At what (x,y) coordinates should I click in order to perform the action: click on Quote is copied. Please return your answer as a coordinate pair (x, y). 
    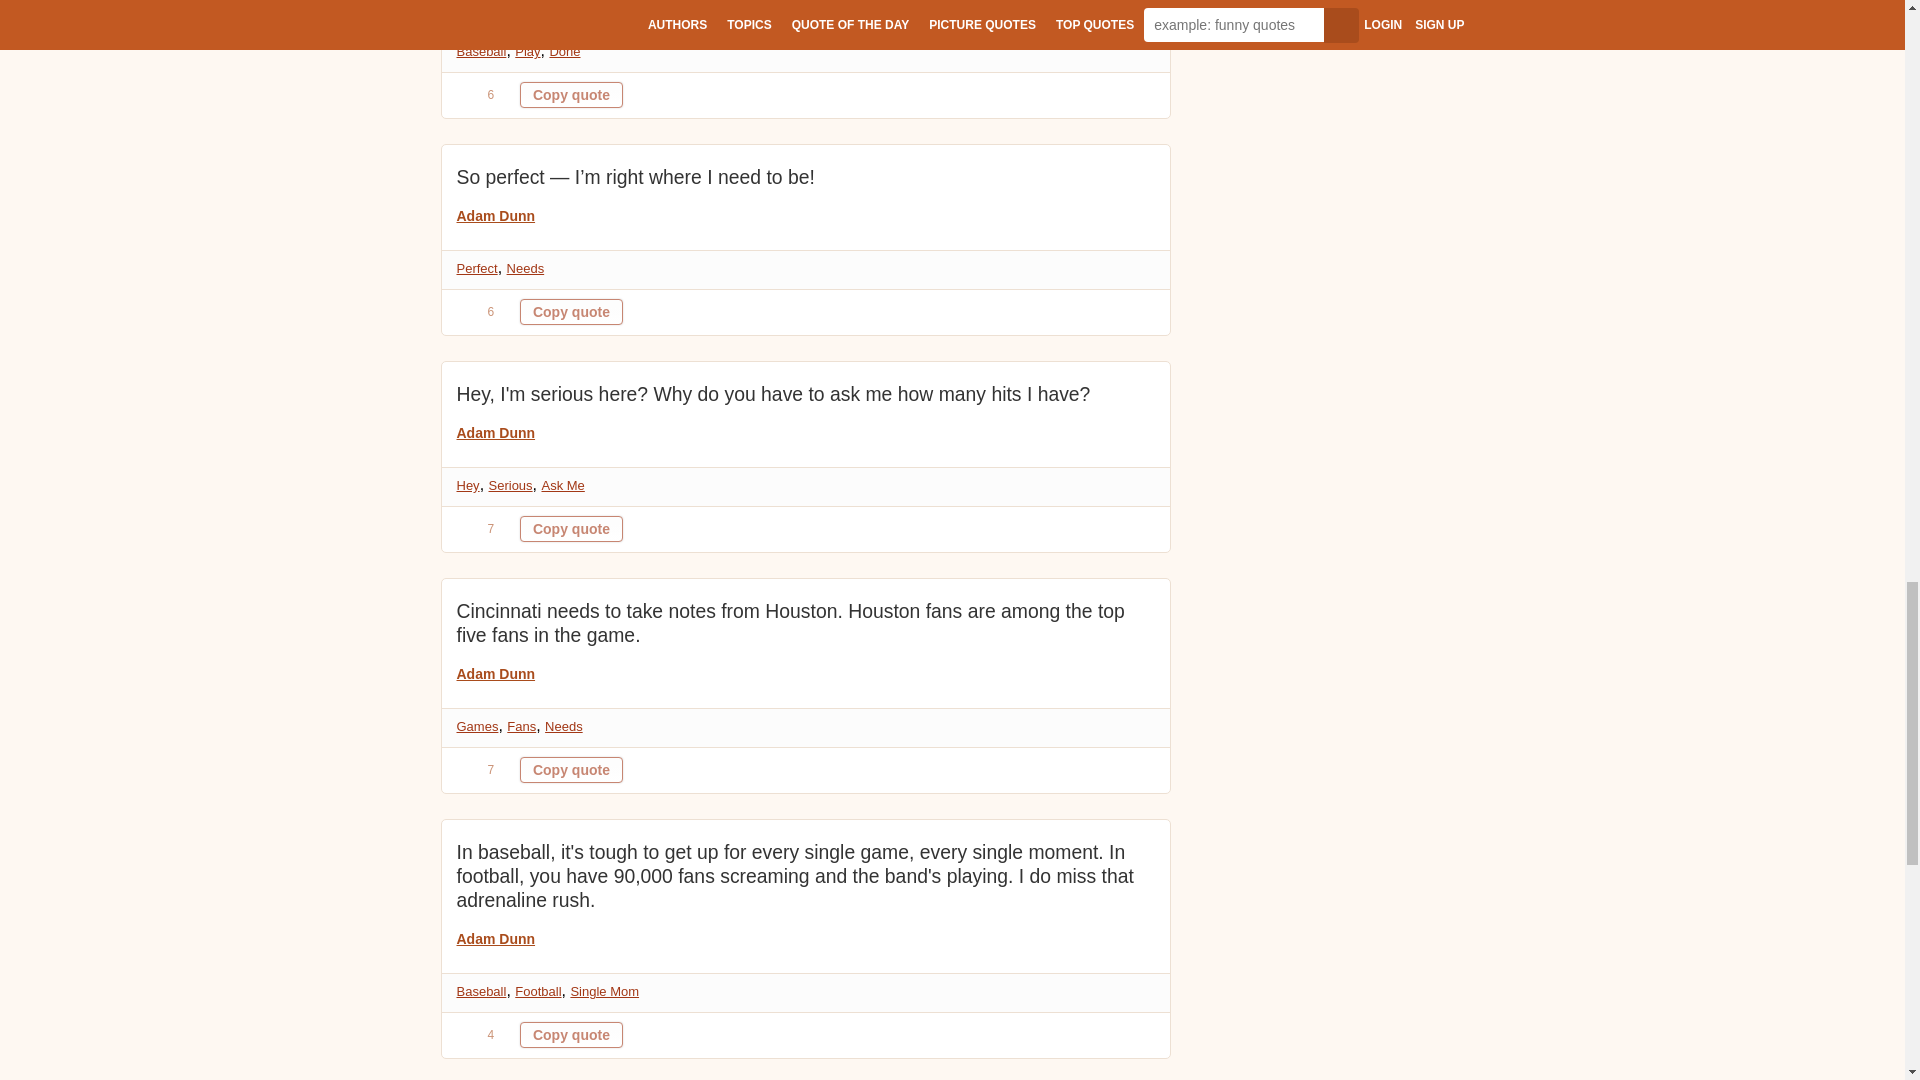
    Looking at the image, I should click on (571, 312).